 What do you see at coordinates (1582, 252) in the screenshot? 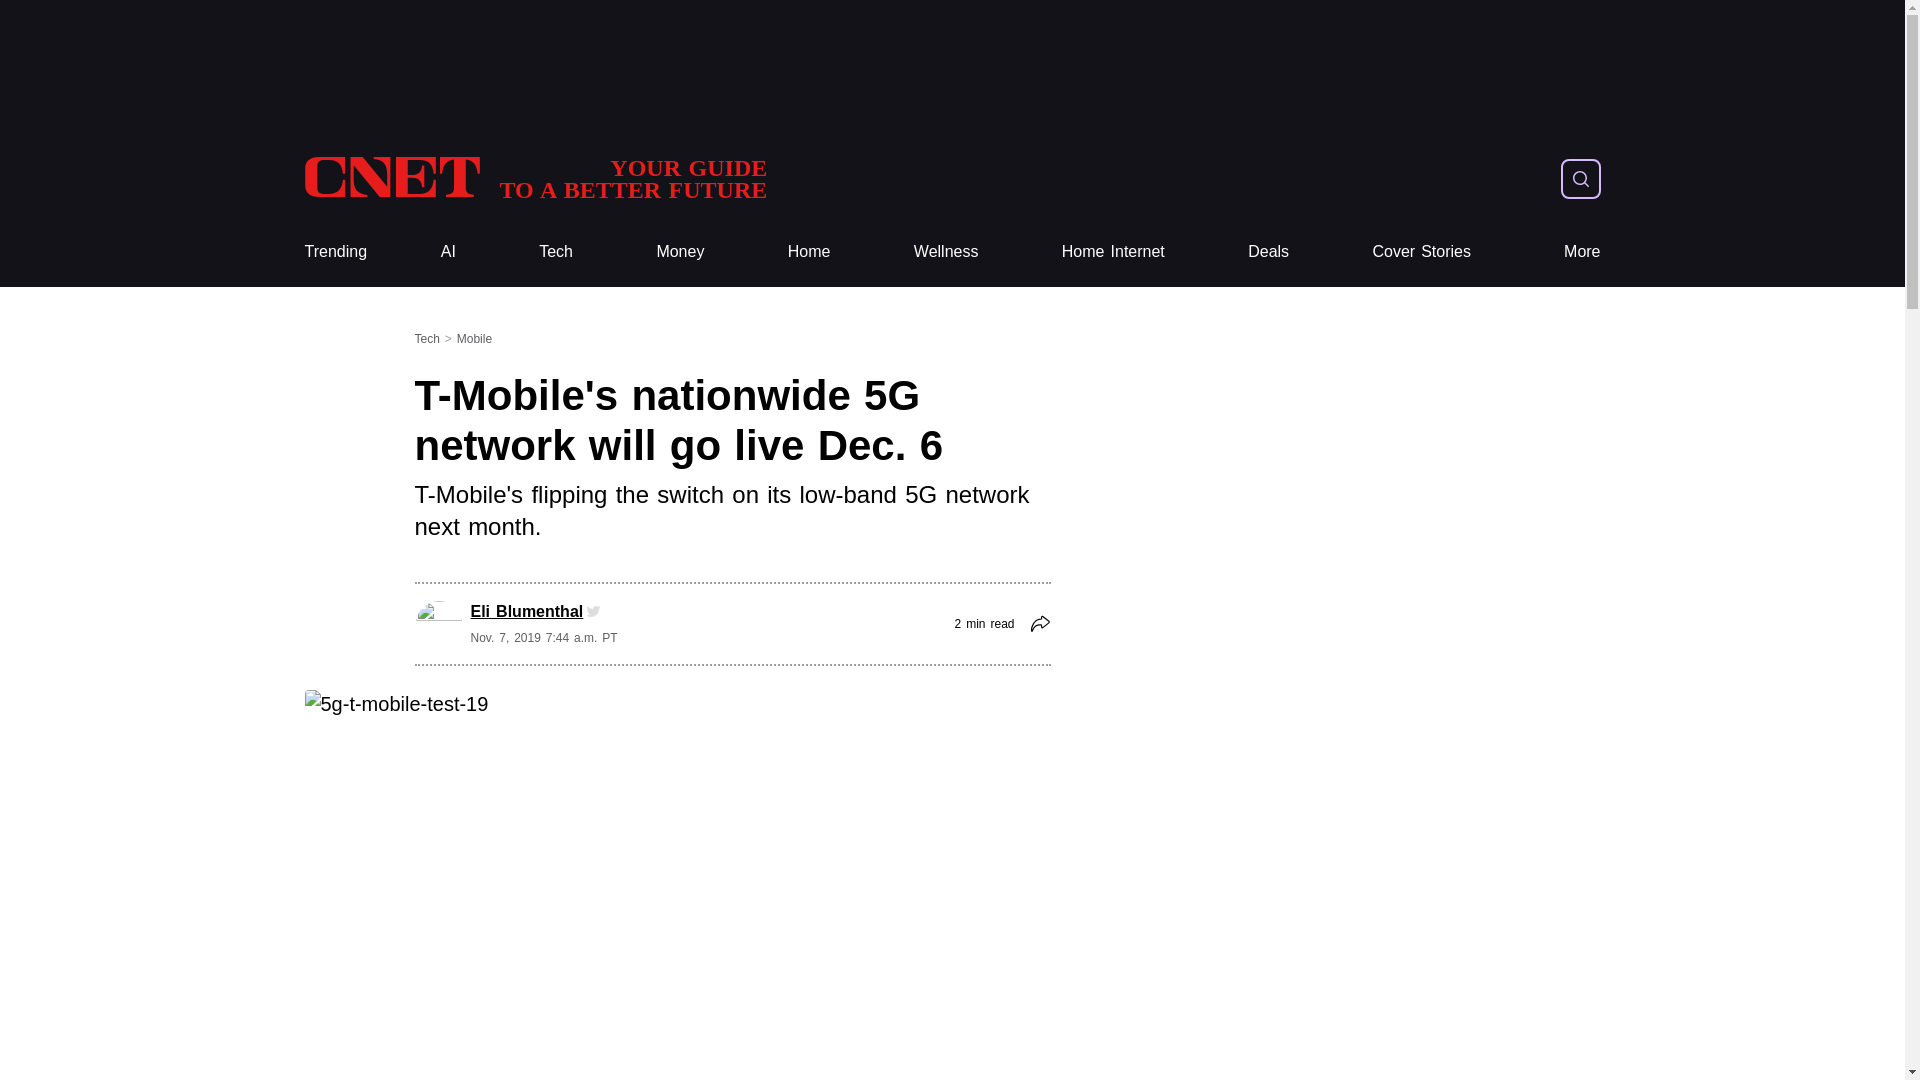
I see `More` at bounding box center [1582, 252].